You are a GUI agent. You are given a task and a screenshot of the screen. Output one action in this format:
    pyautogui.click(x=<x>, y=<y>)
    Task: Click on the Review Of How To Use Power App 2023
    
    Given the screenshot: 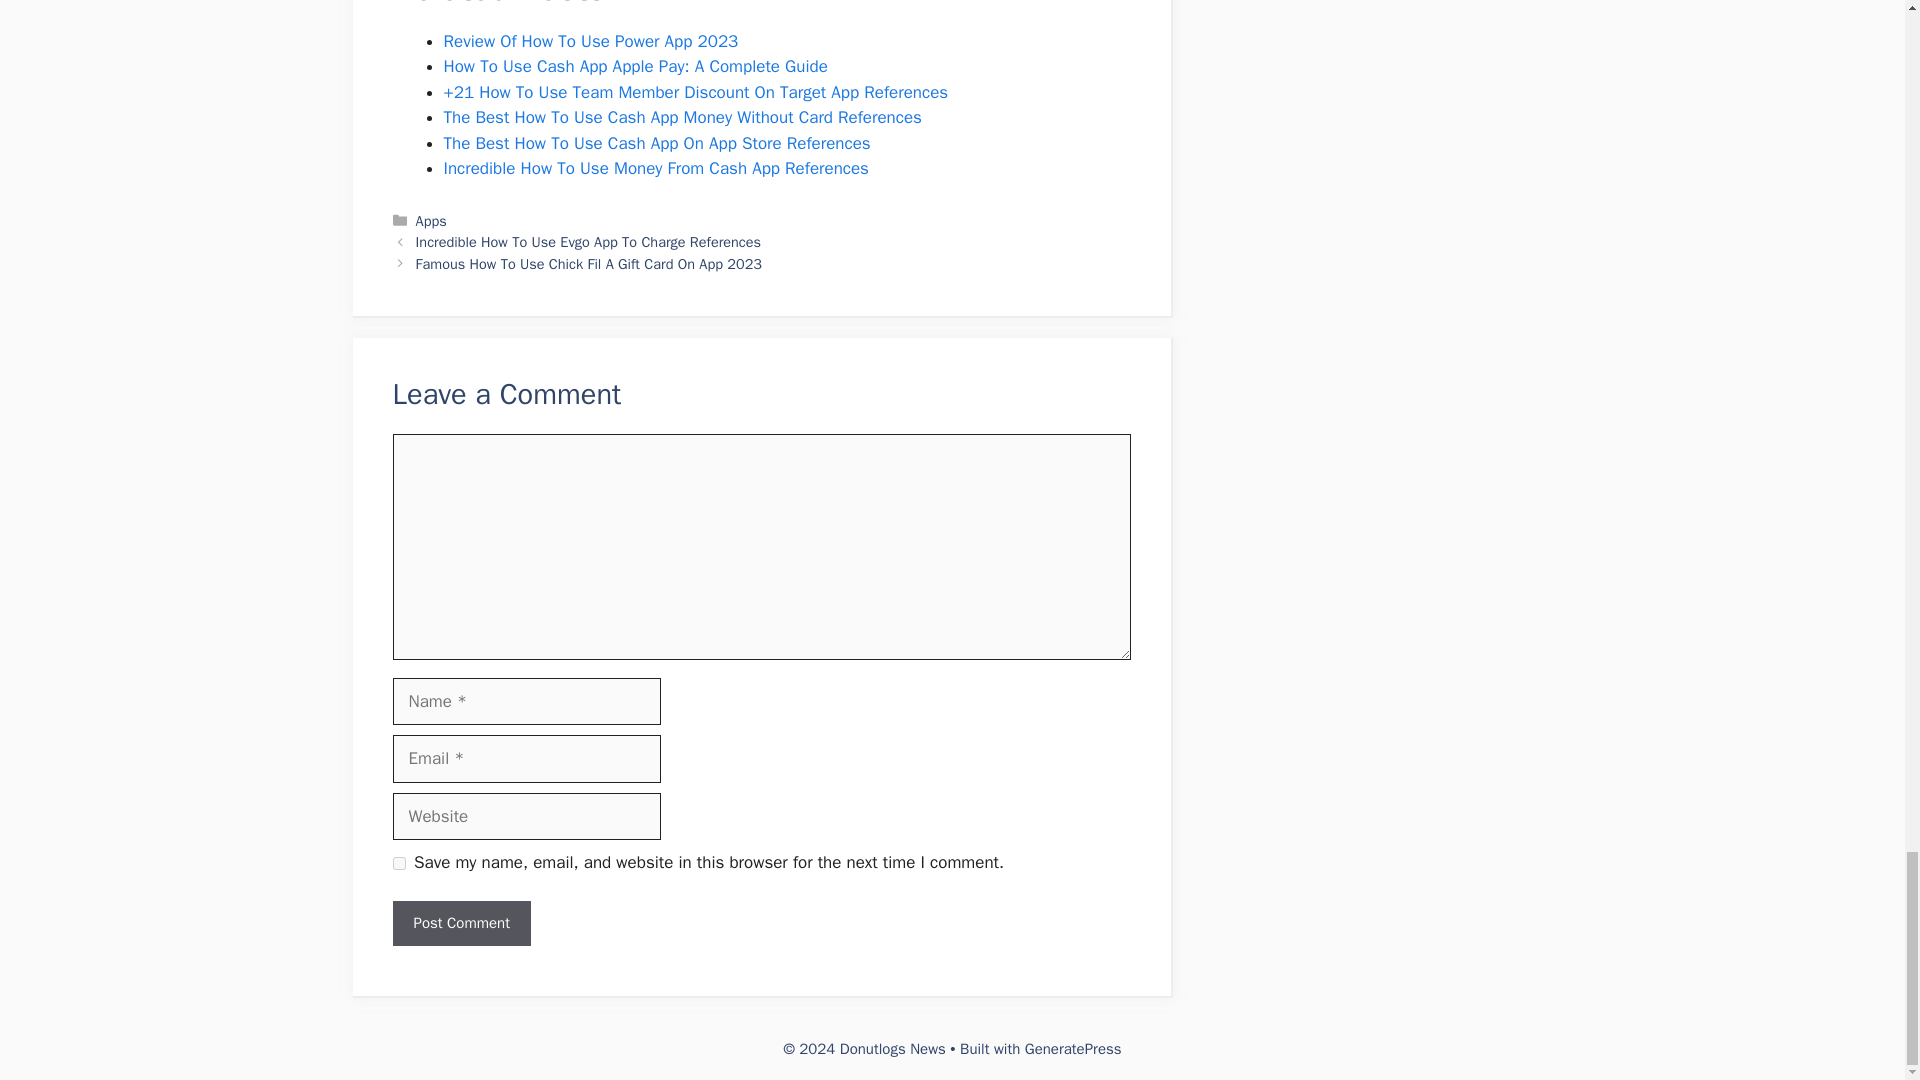 What is the action you would take?
    pyautogui.click(x=591, y=41)
    